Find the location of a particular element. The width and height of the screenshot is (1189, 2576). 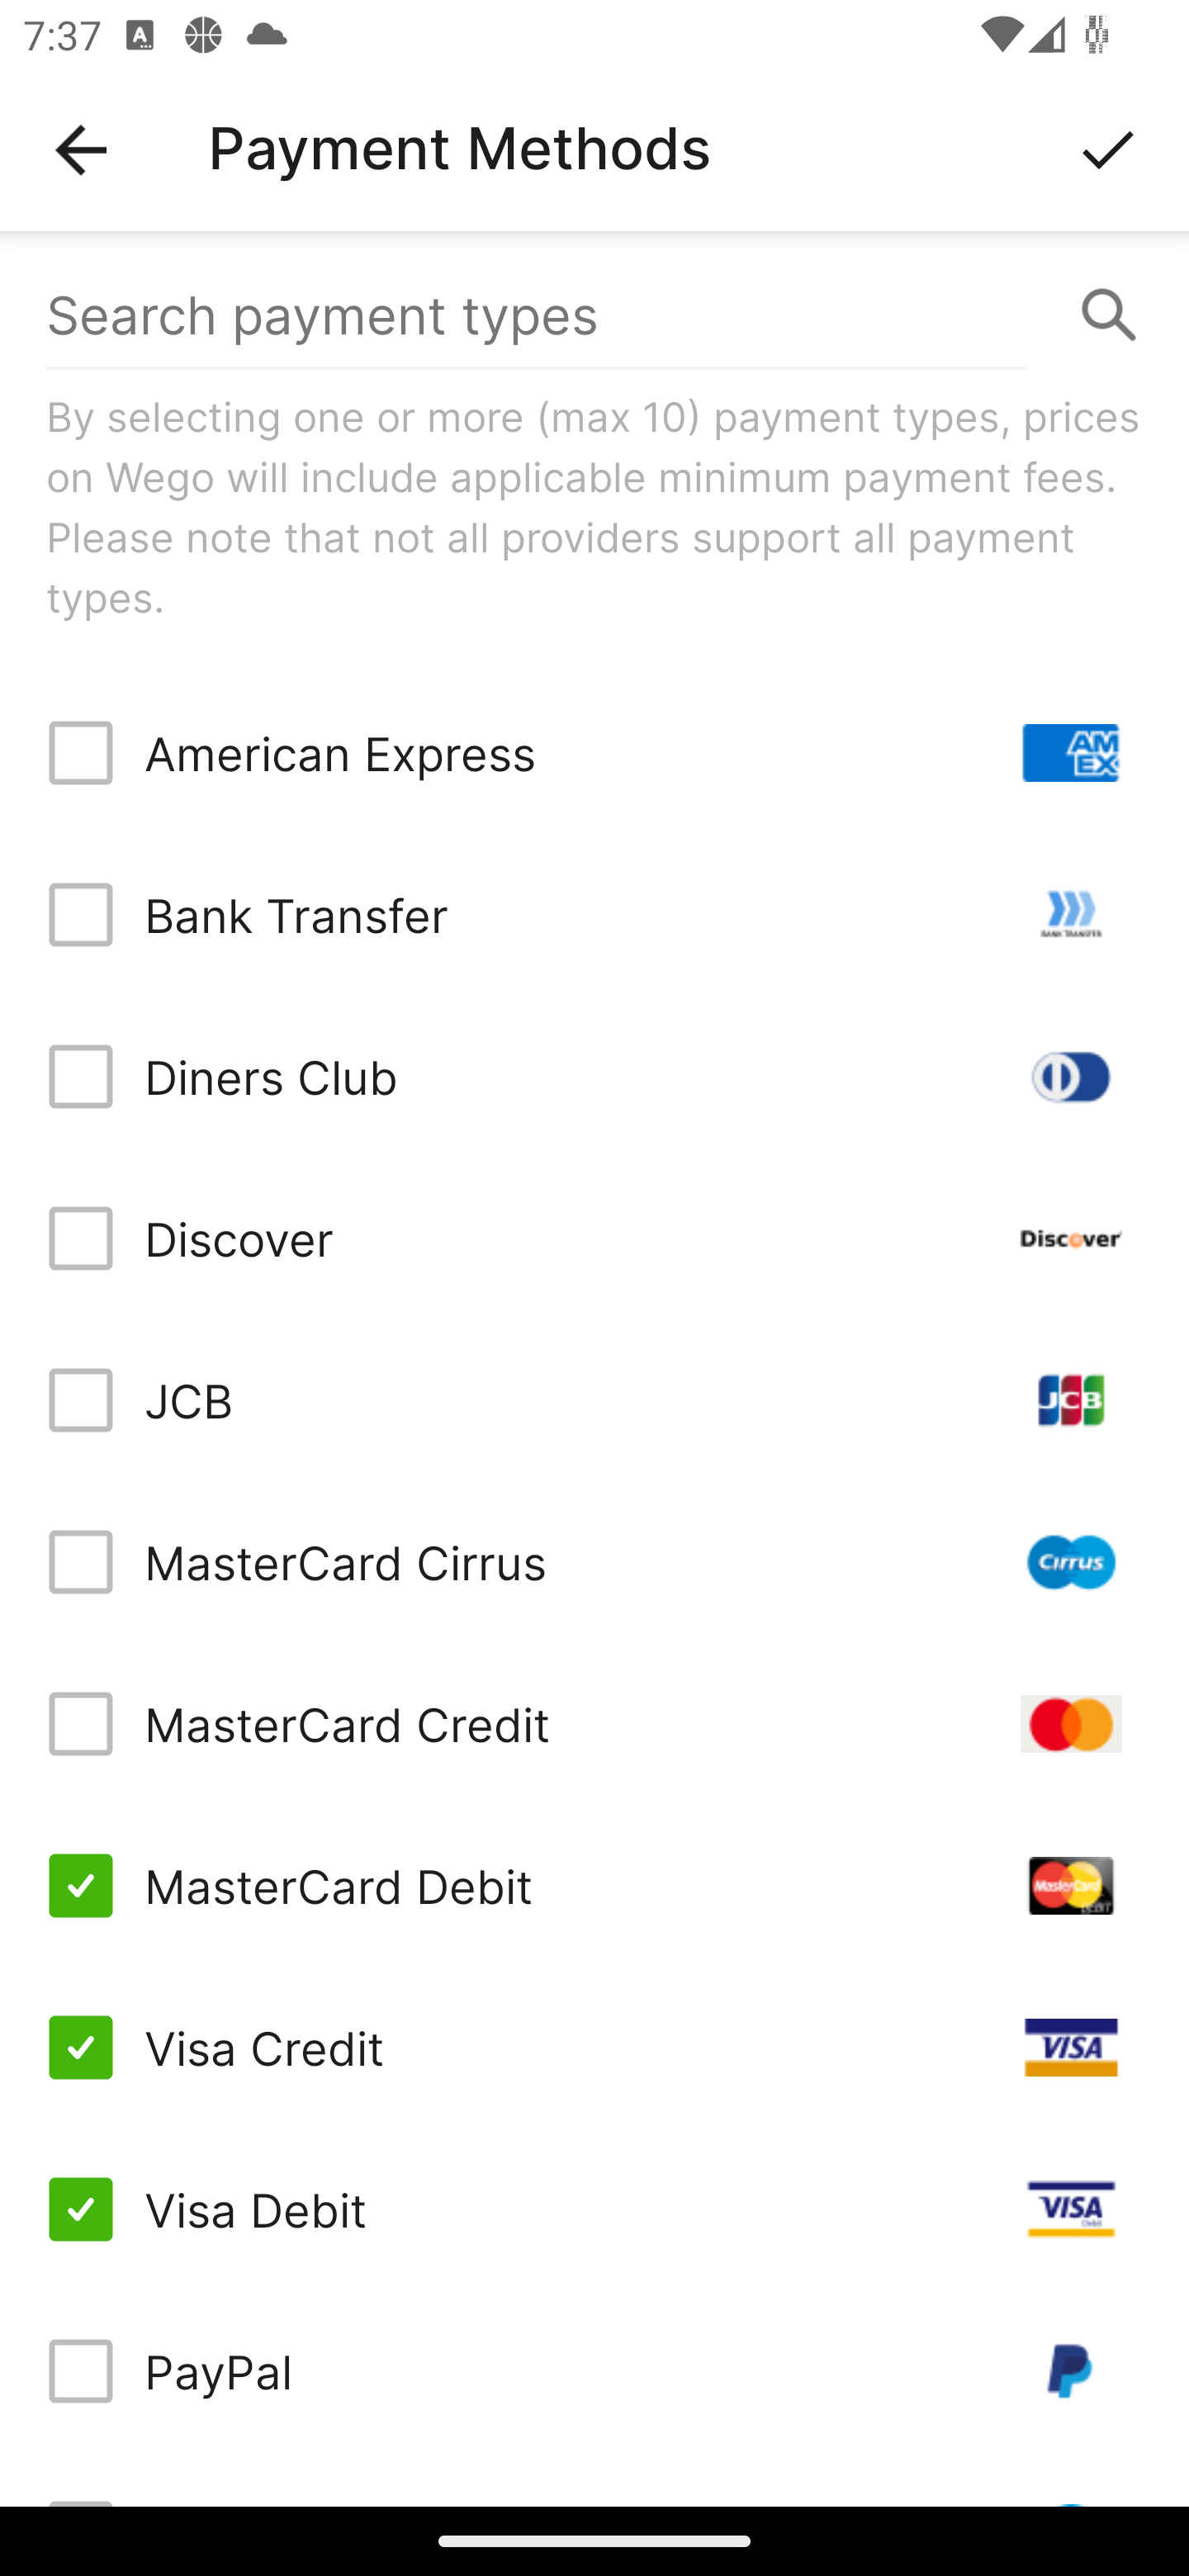

Search payment types  is located at coordinates (594, 315).